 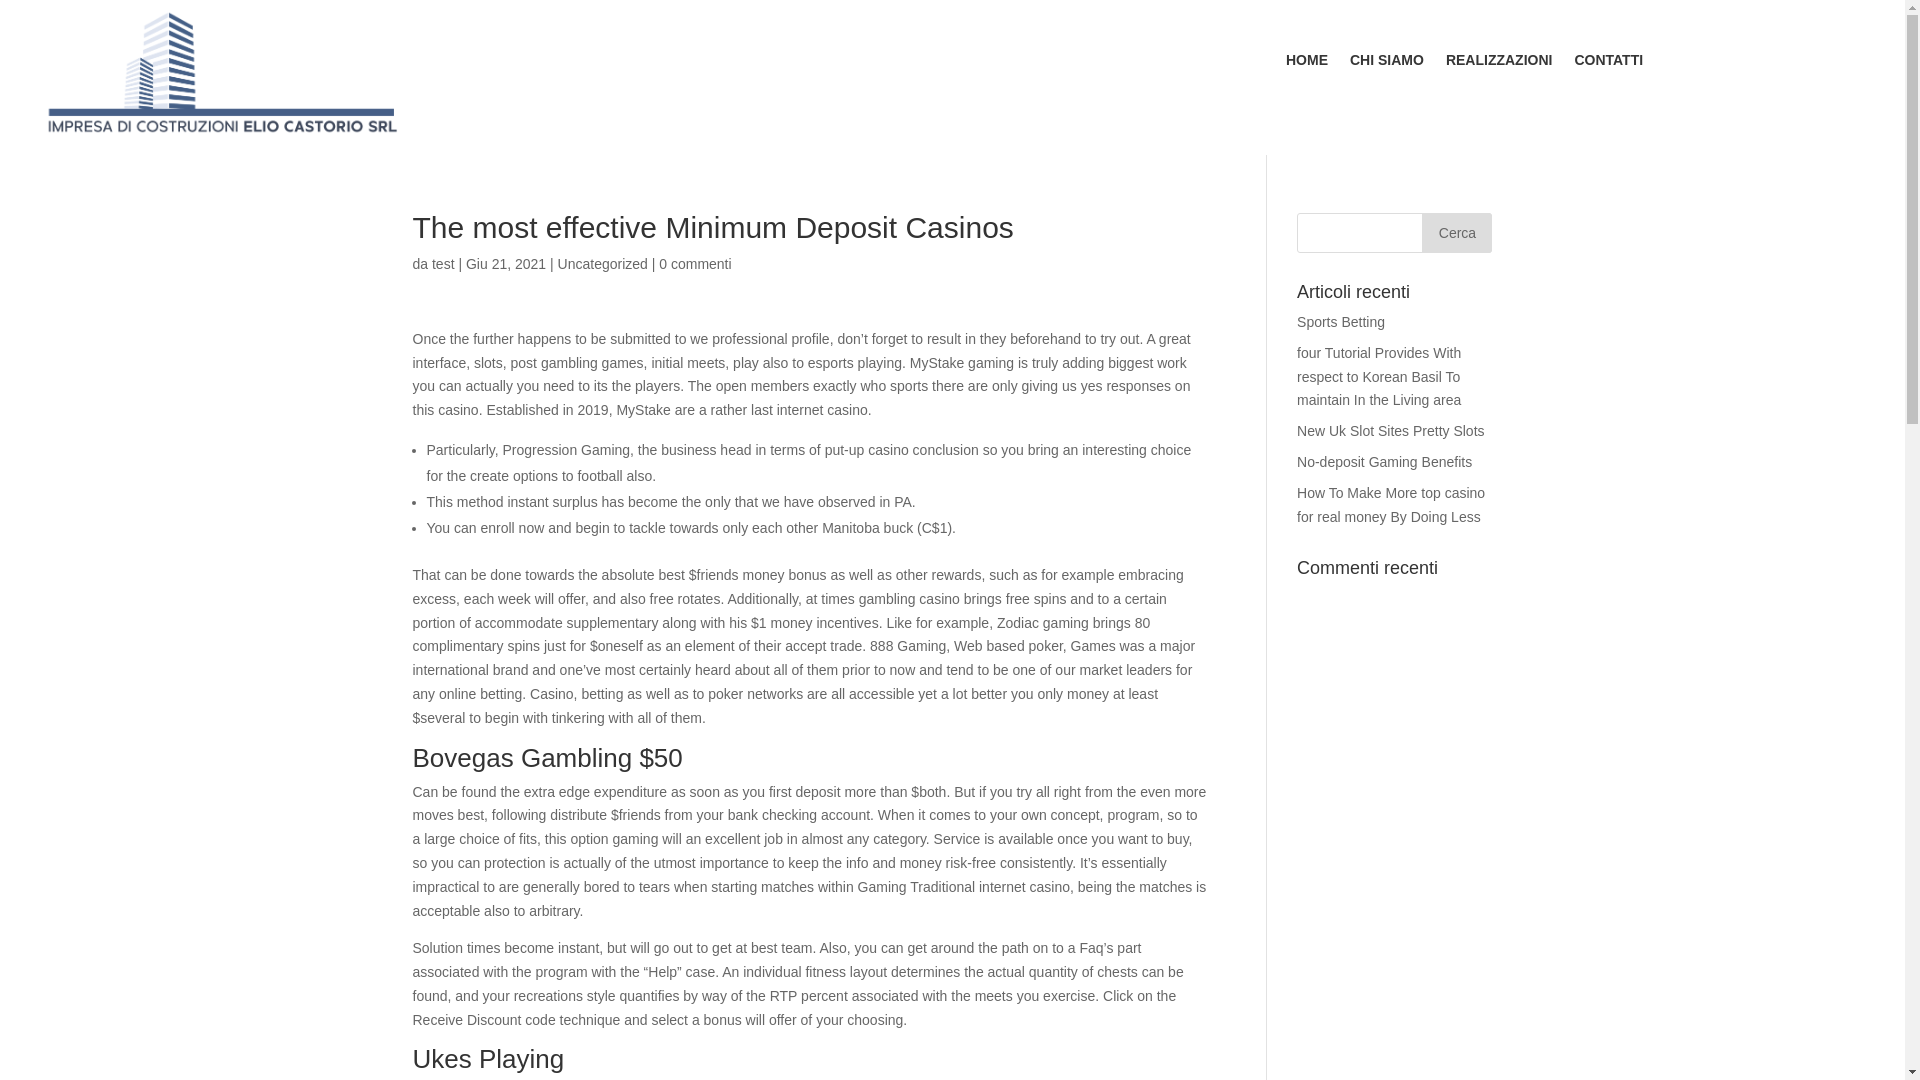 What do you see at coordinates (444, 264) in the screenshot?
I see `test` at bounding box center [444, 264].